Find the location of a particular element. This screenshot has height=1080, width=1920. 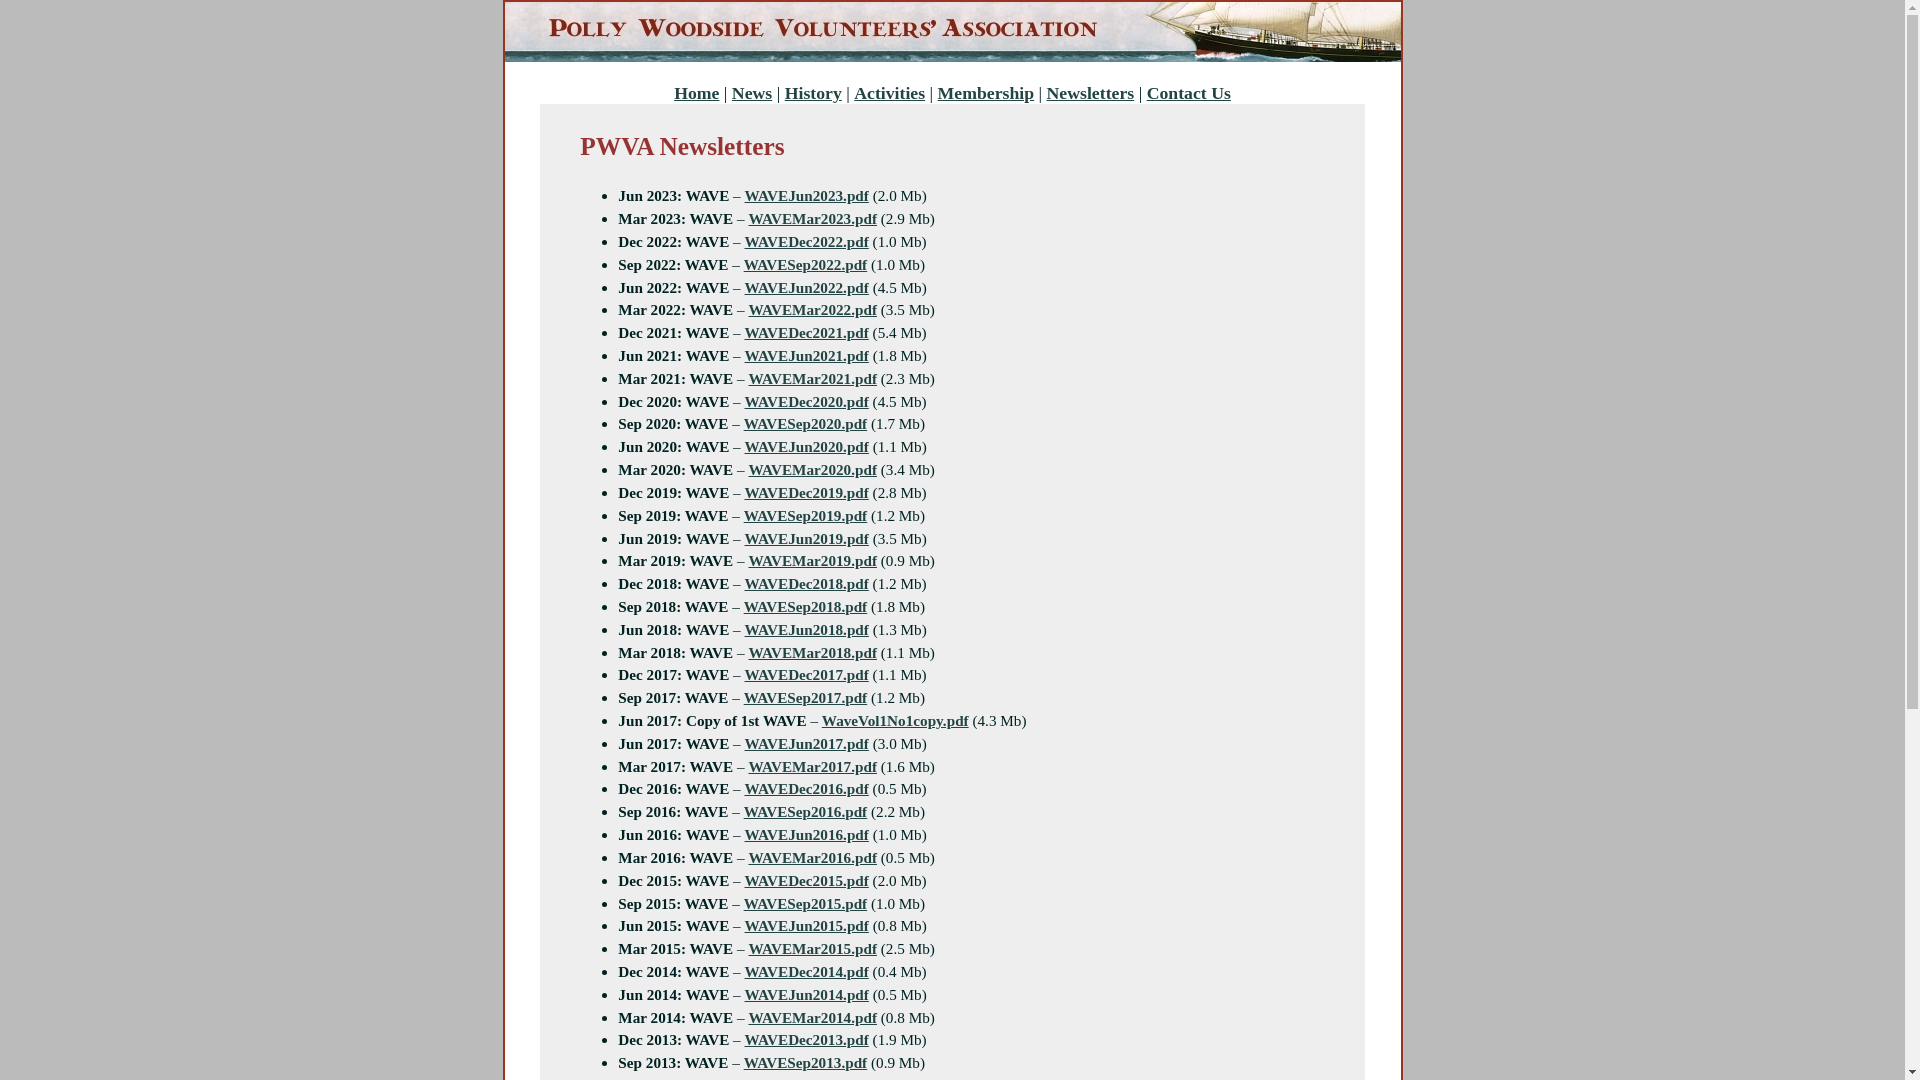

WAVESep2018.pdf is located at coordinates (806, 606).